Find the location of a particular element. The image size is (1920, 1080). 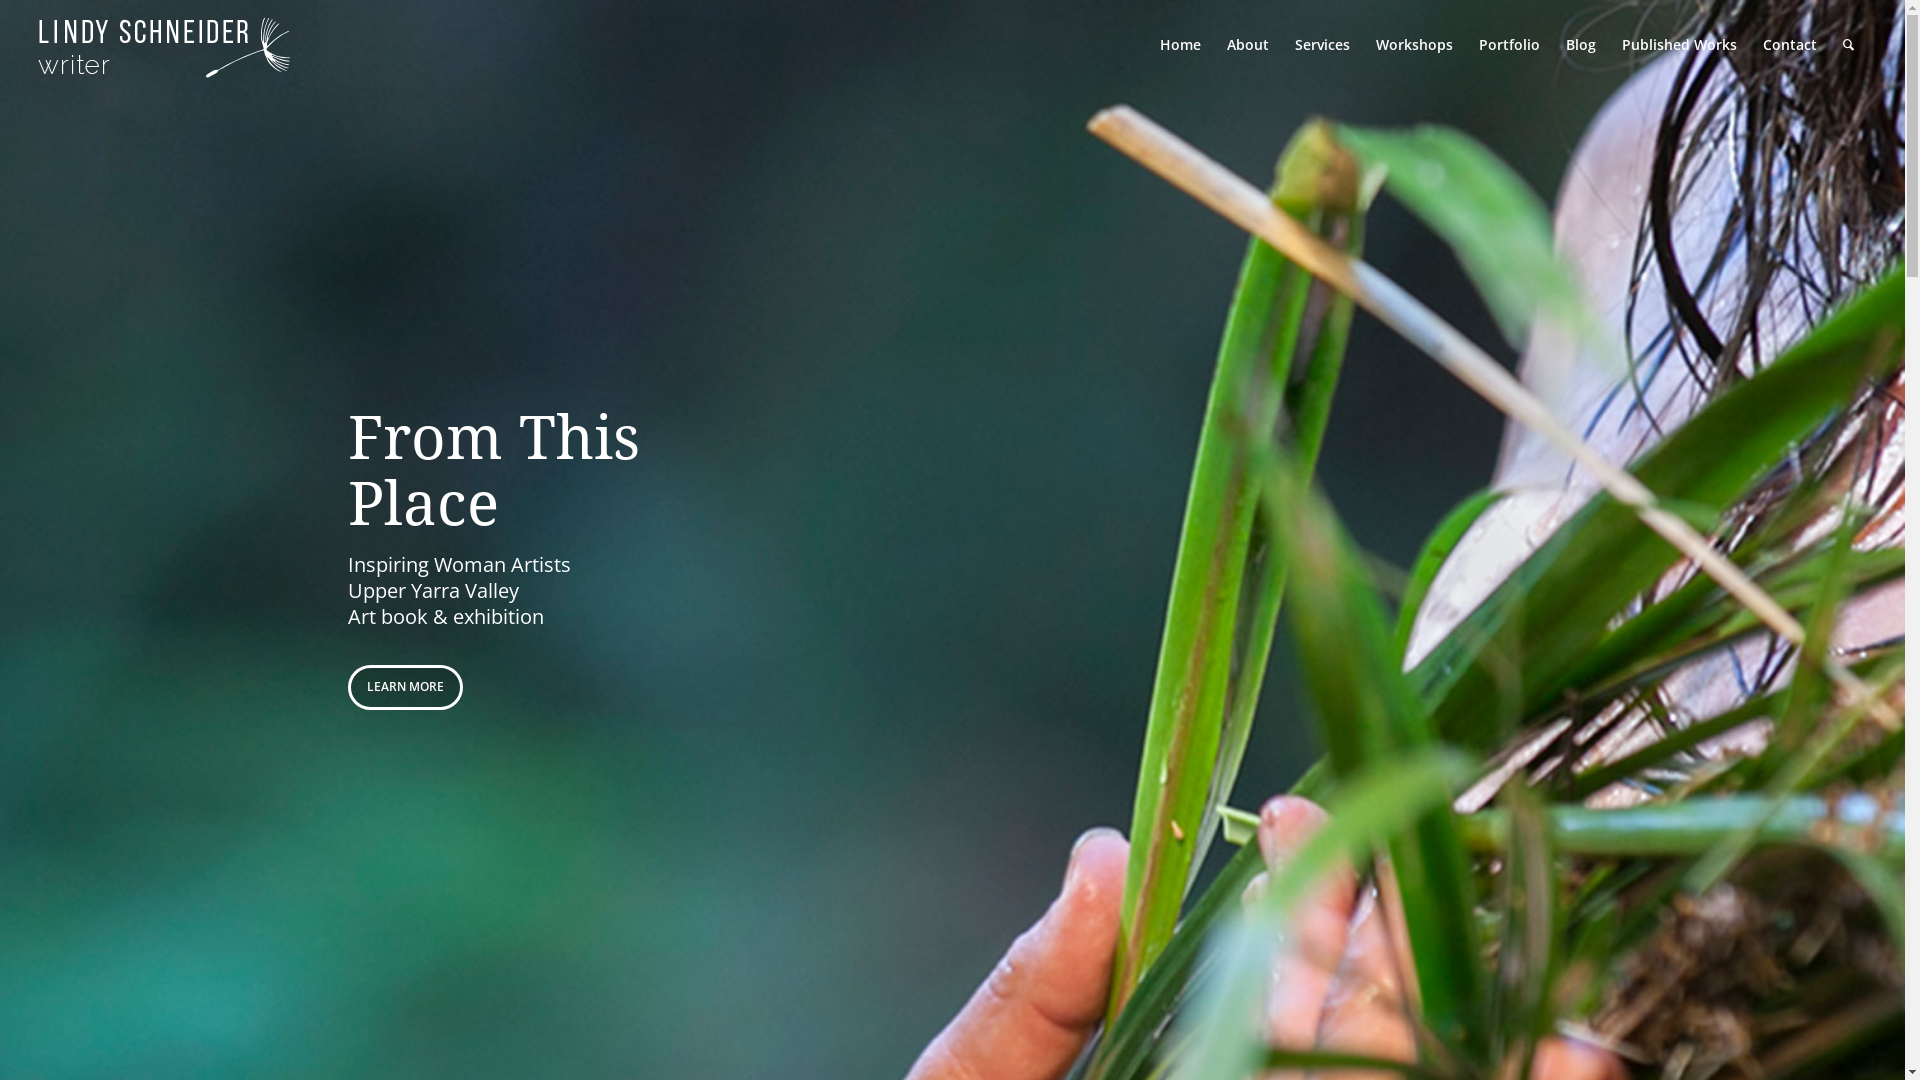

Published Works is located at coordinates (1680, 45).